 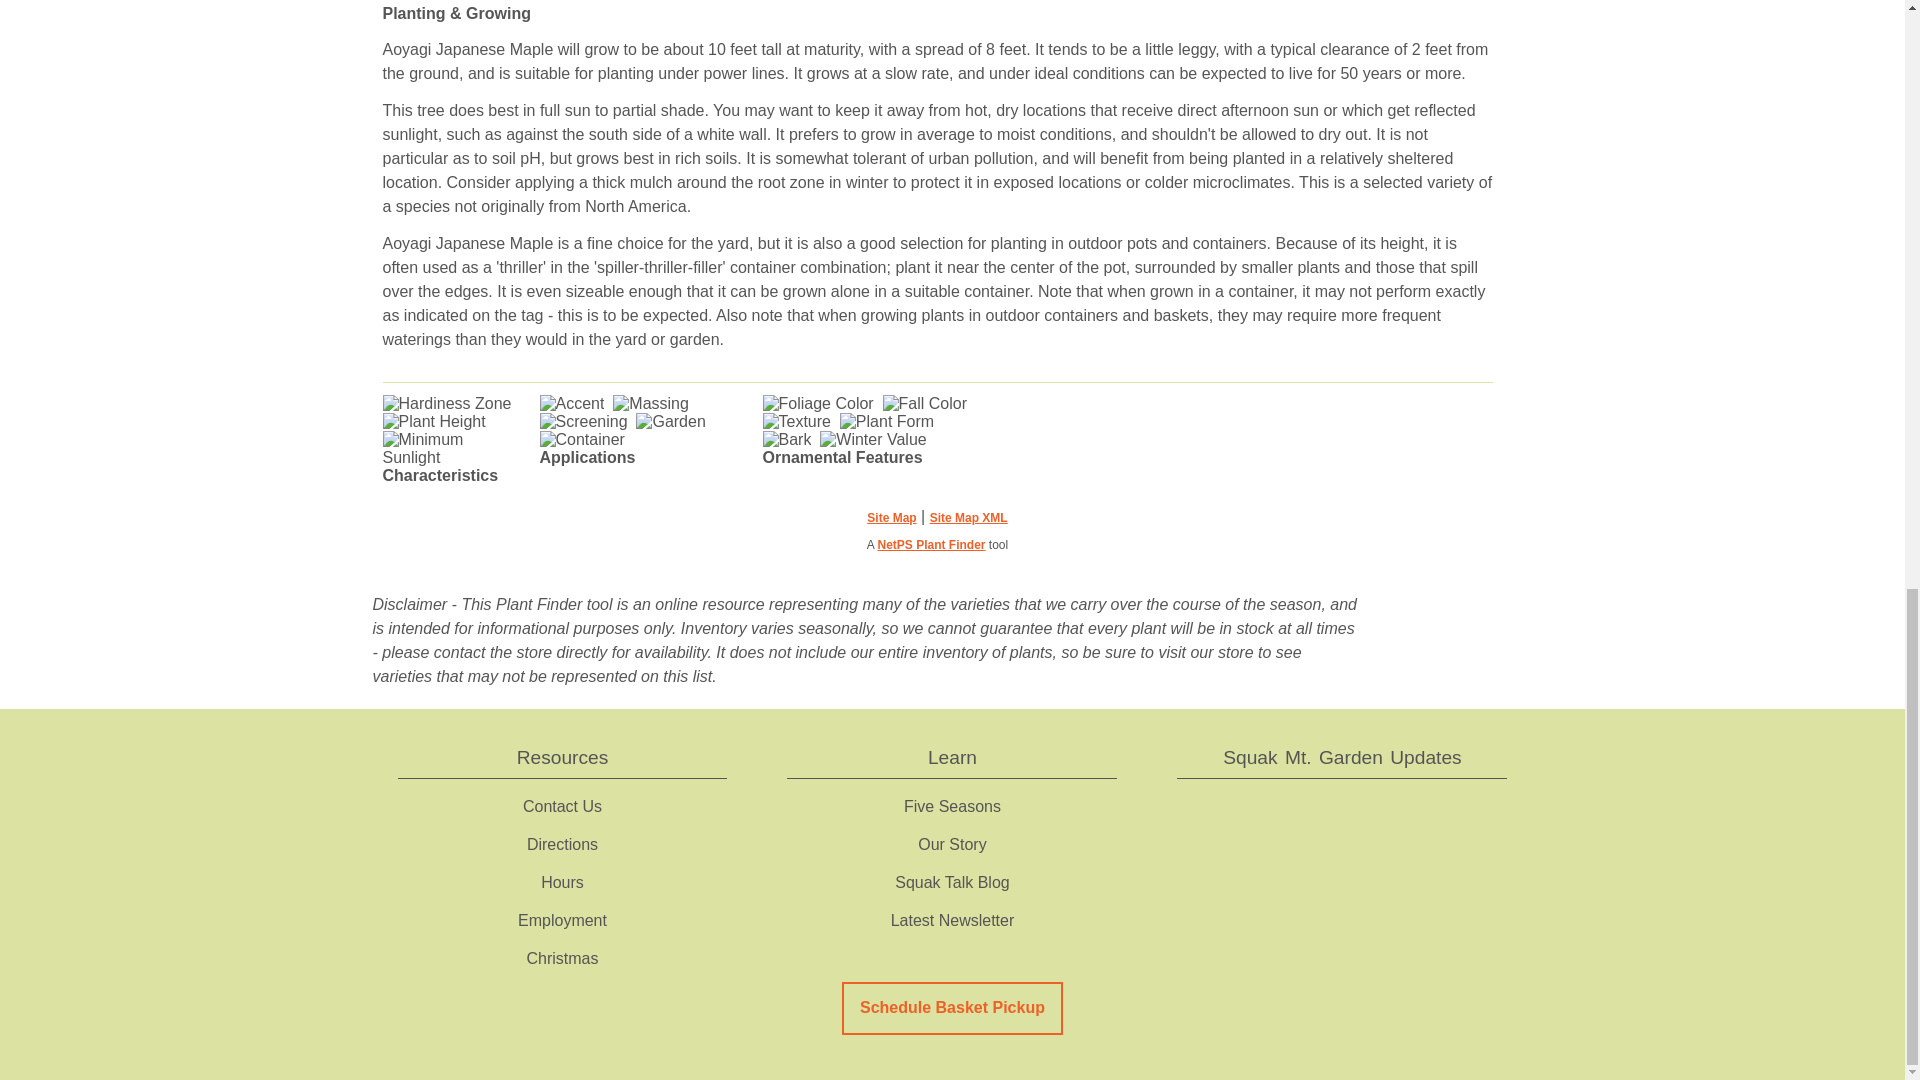 I want to click on Hardiness Zone, so click(x=446, y=404).